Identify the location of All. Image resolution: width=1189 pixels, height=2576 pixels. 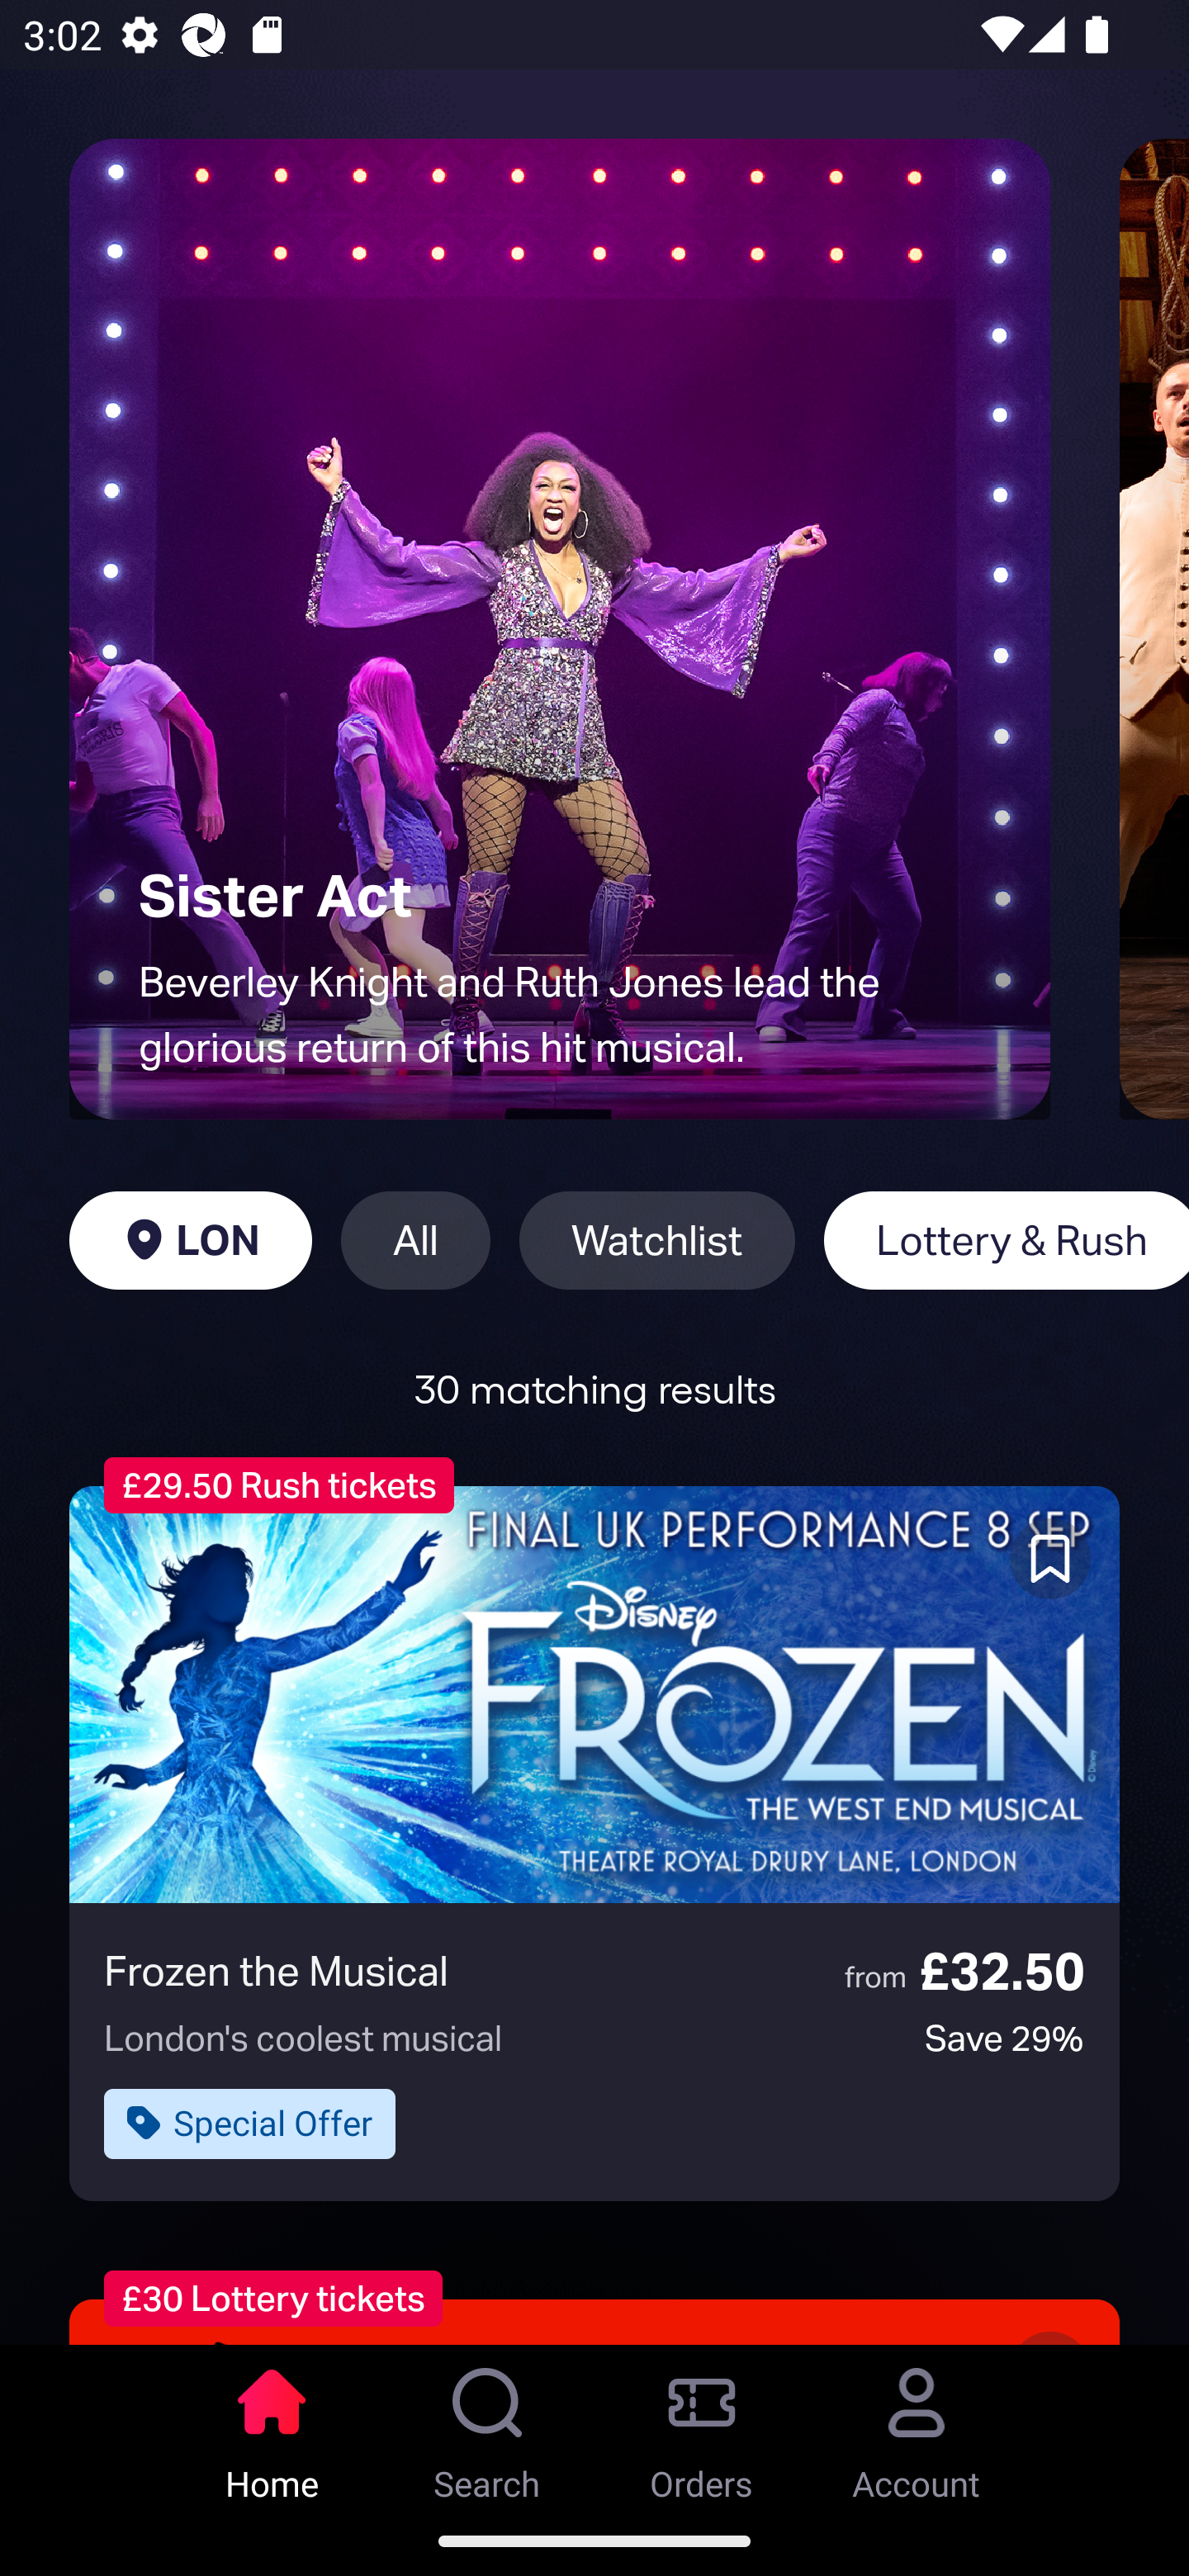
(415, 1240).